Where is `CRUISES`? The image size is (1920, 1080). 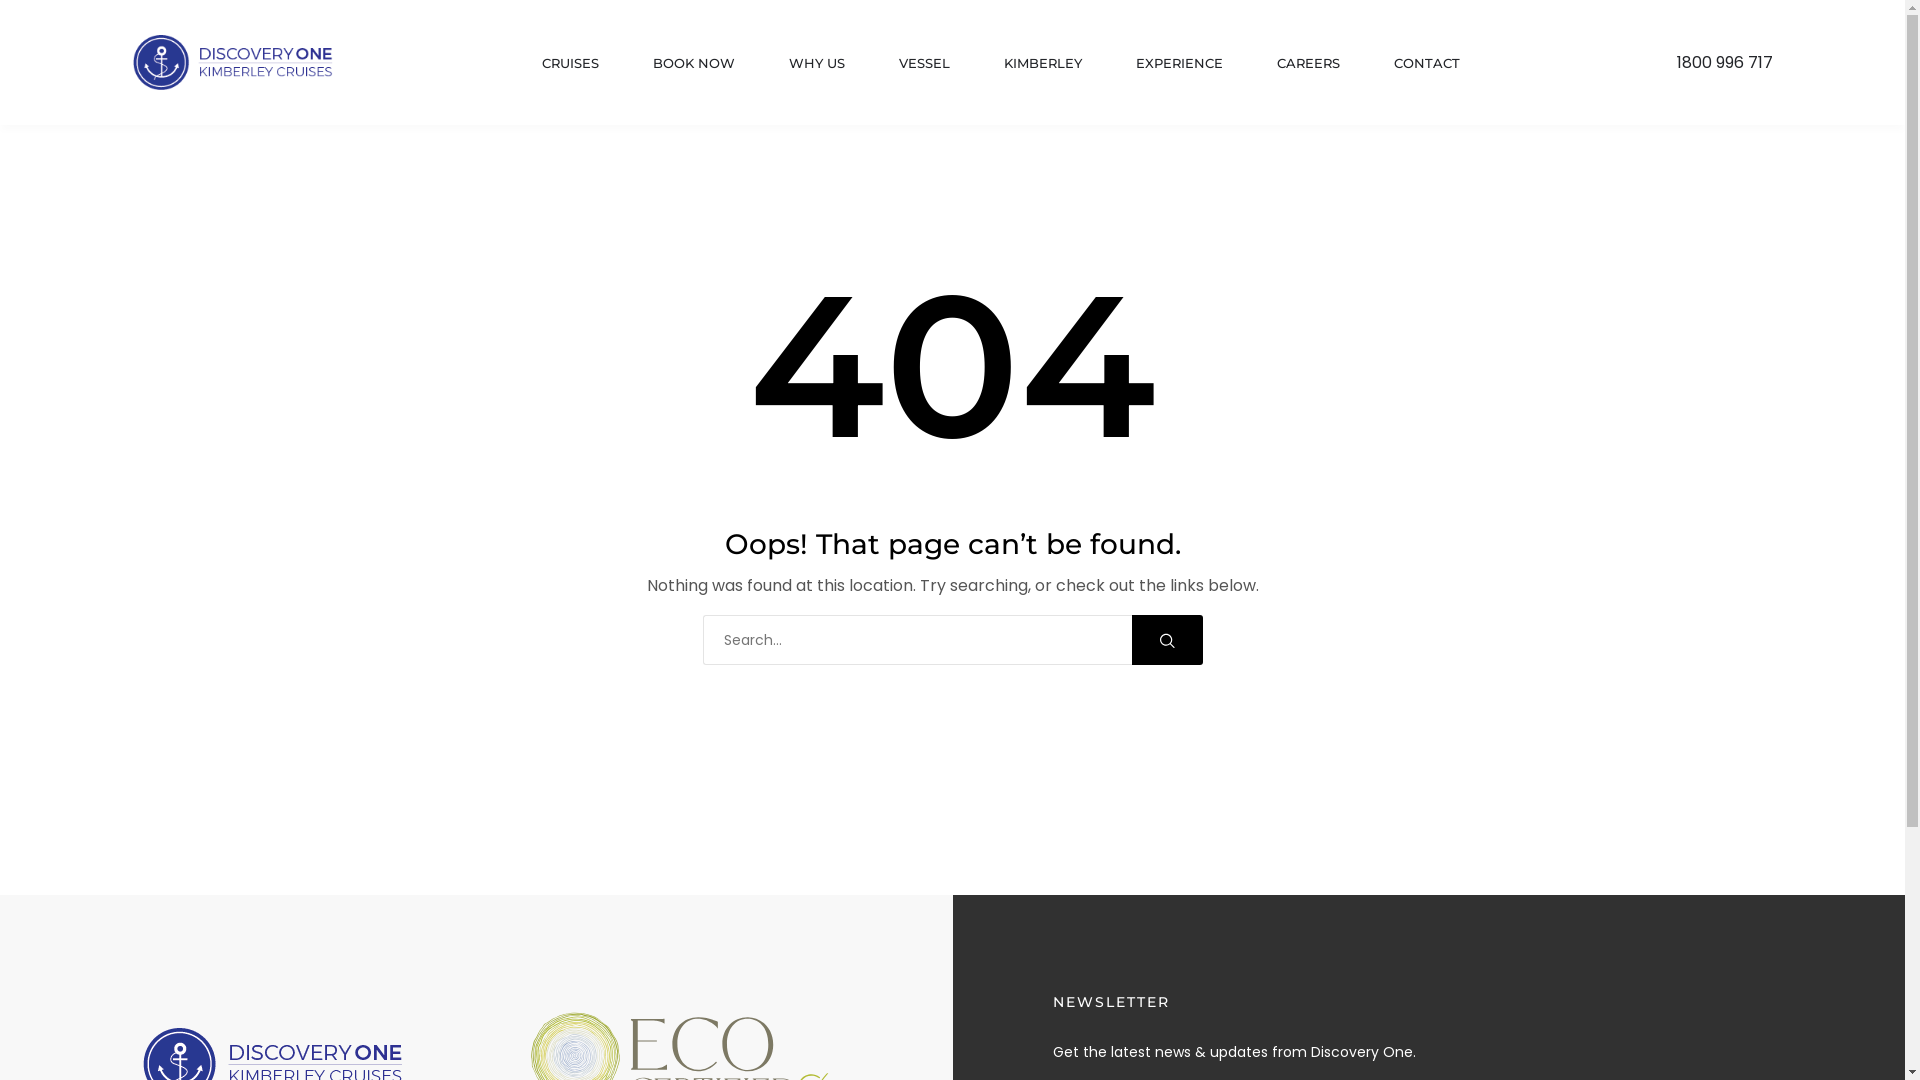
CRUISES is located at coordinates (570, 62).